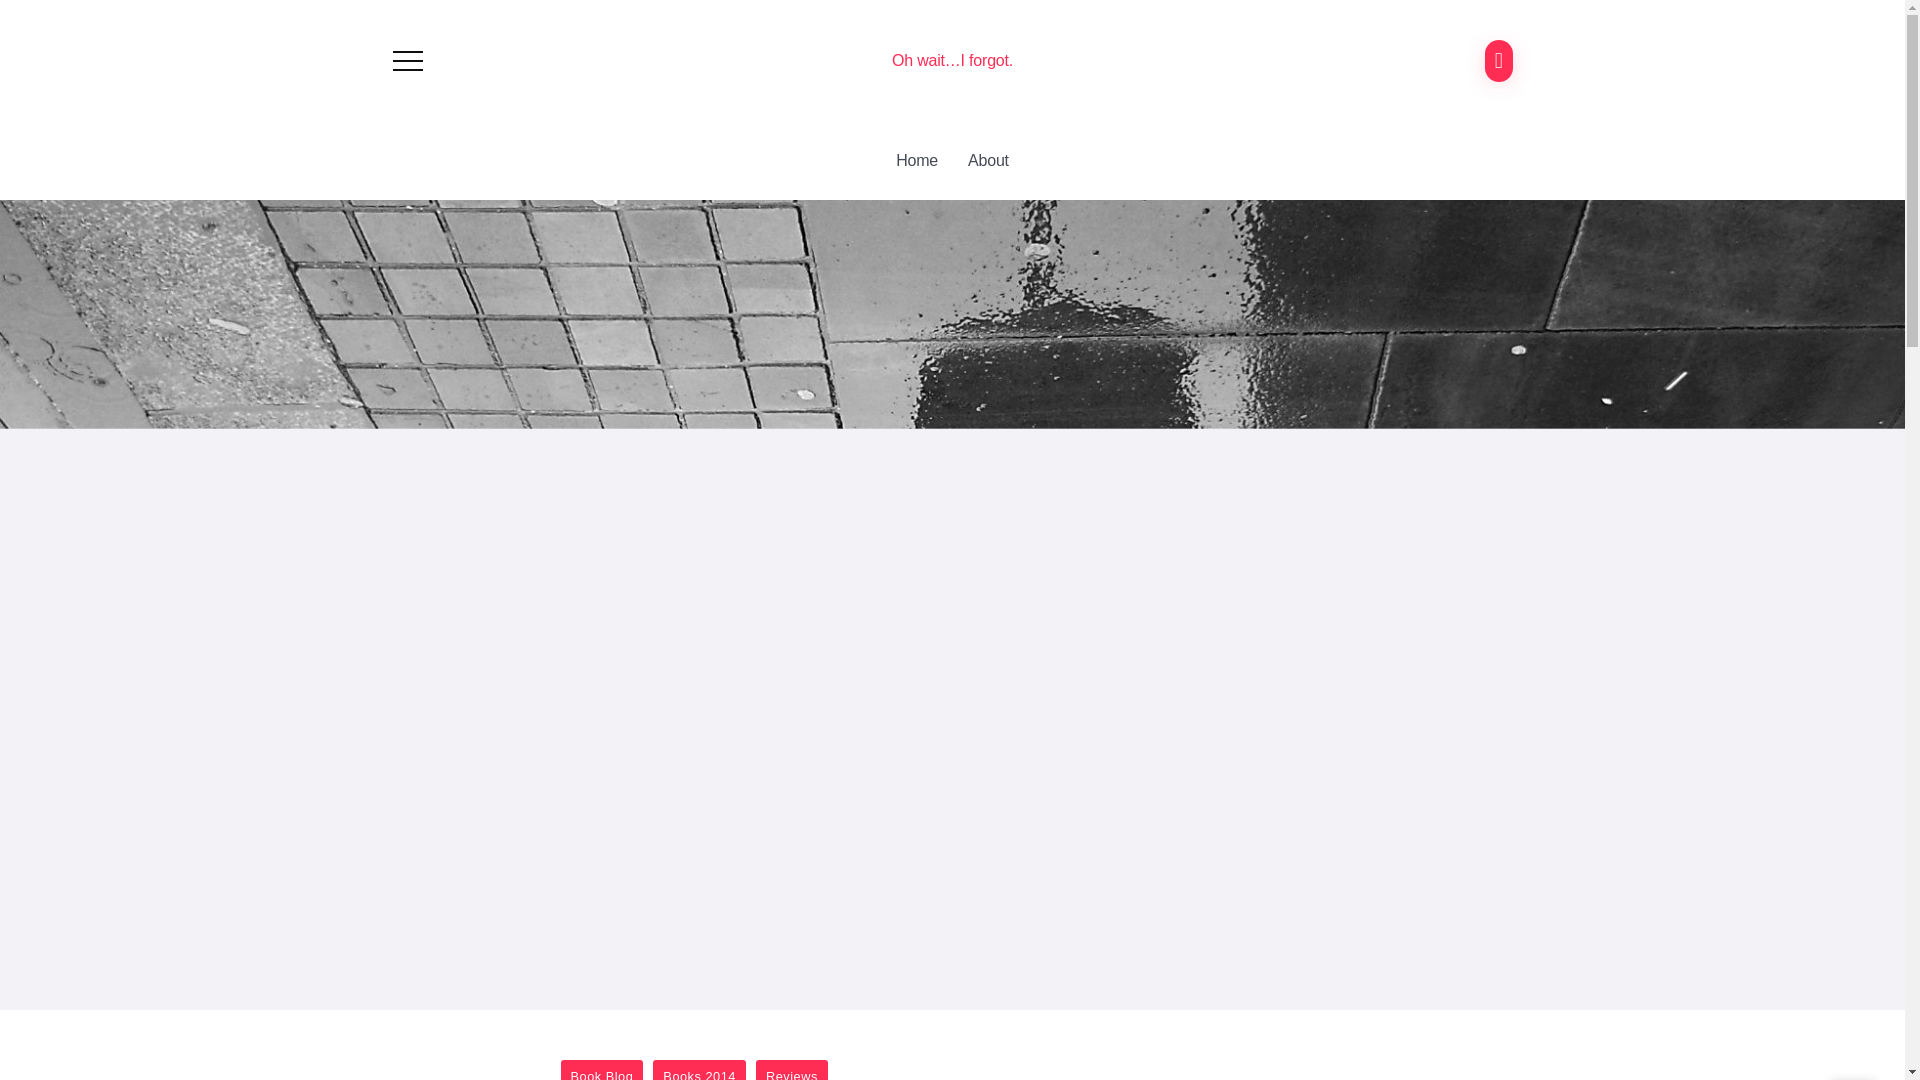 The width and height of the screenshot is (1920, 1080). Describe the element at coordinates (988, 160) in the screenshot. I see `About` at that location.